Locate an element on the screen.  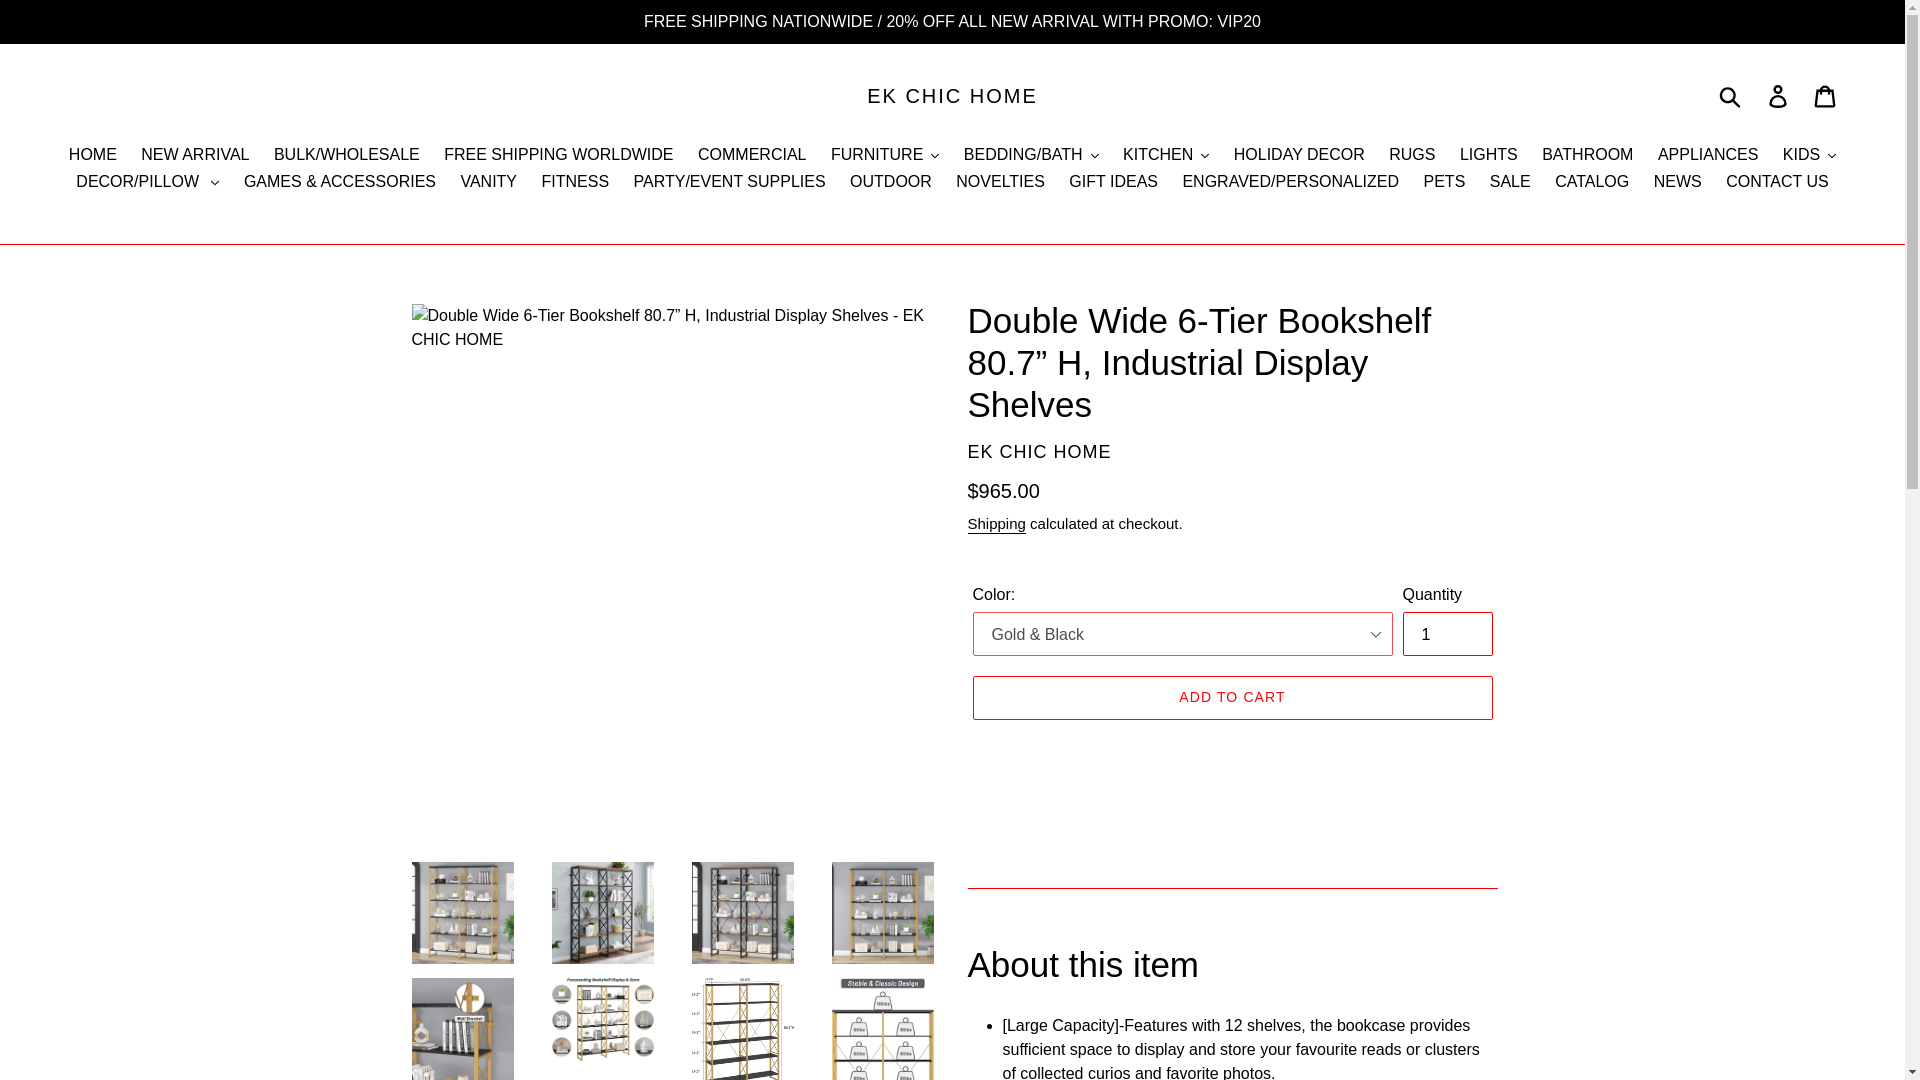
Submit is located at coordinates (1731, 96).